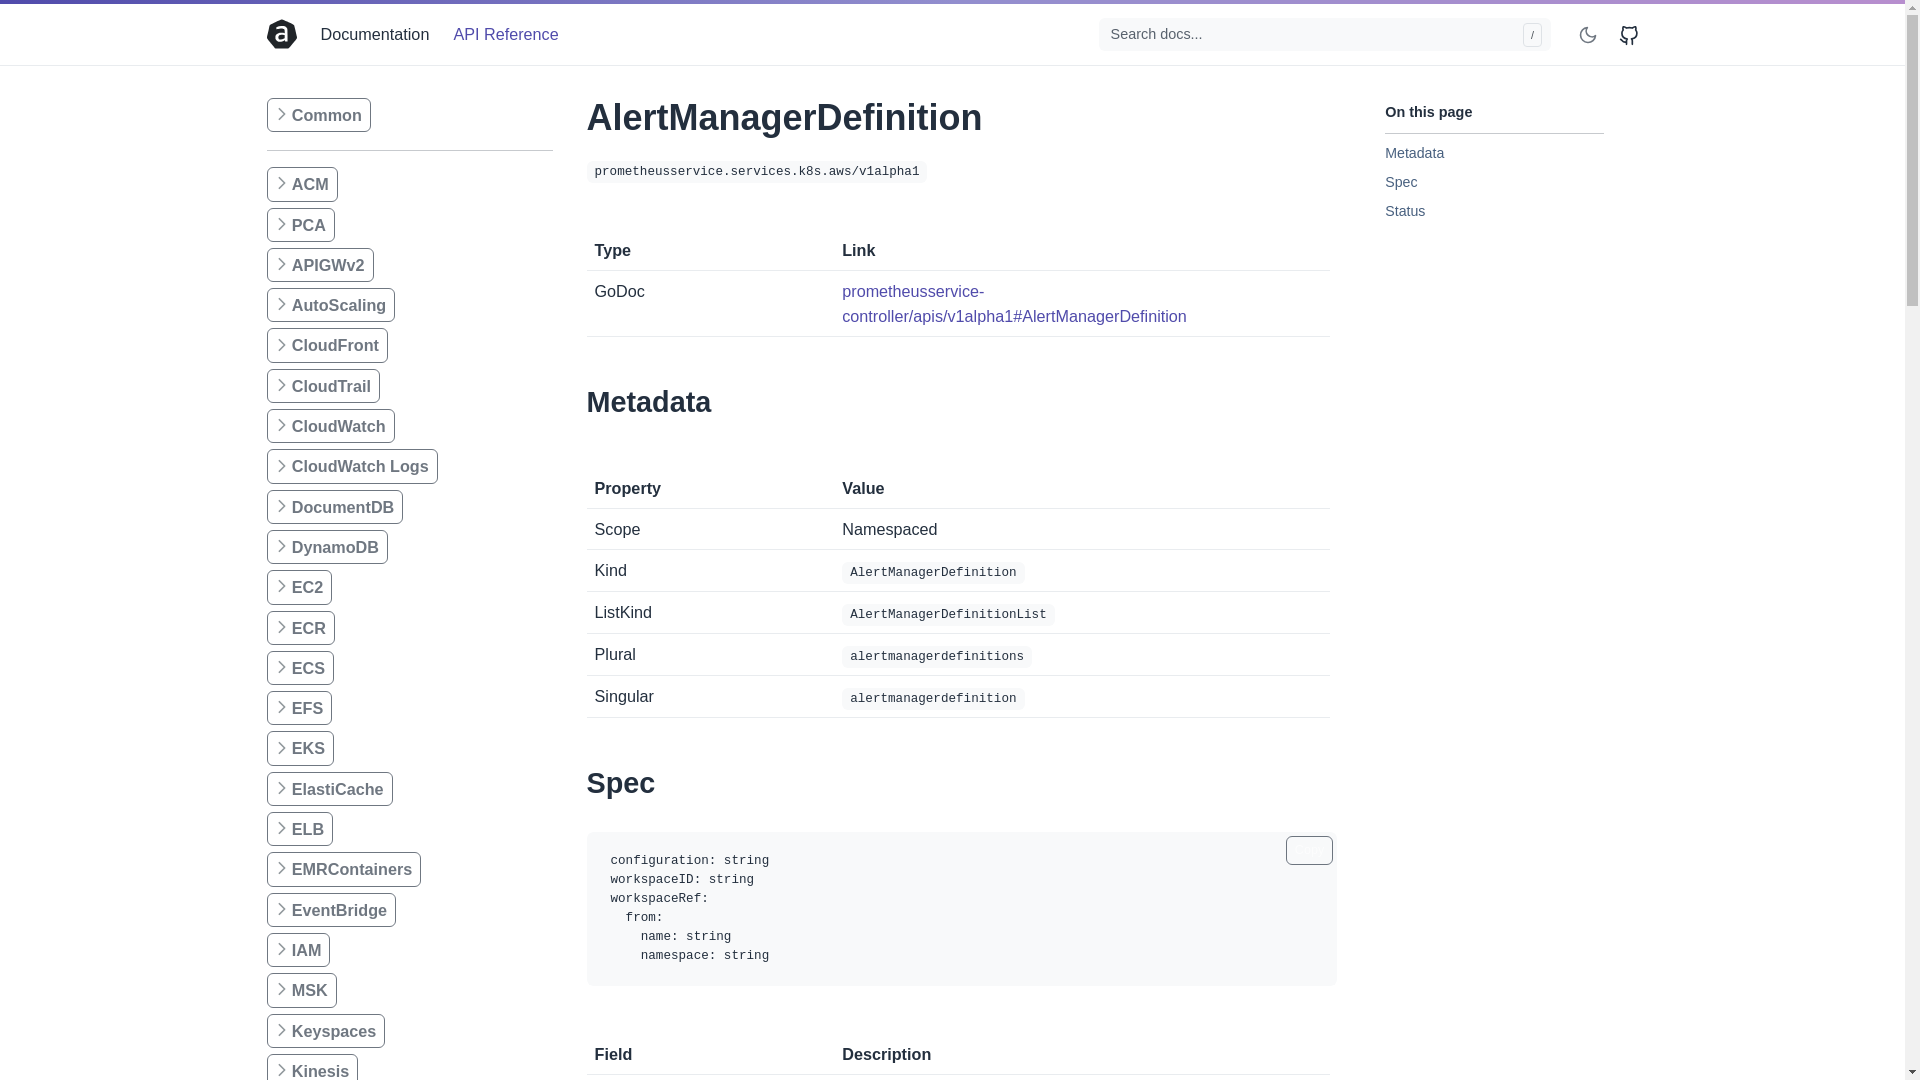  What do you see at coordinates (378, 34) in the screenshot?
I see `Documentation` at bounding box center [378, 34].